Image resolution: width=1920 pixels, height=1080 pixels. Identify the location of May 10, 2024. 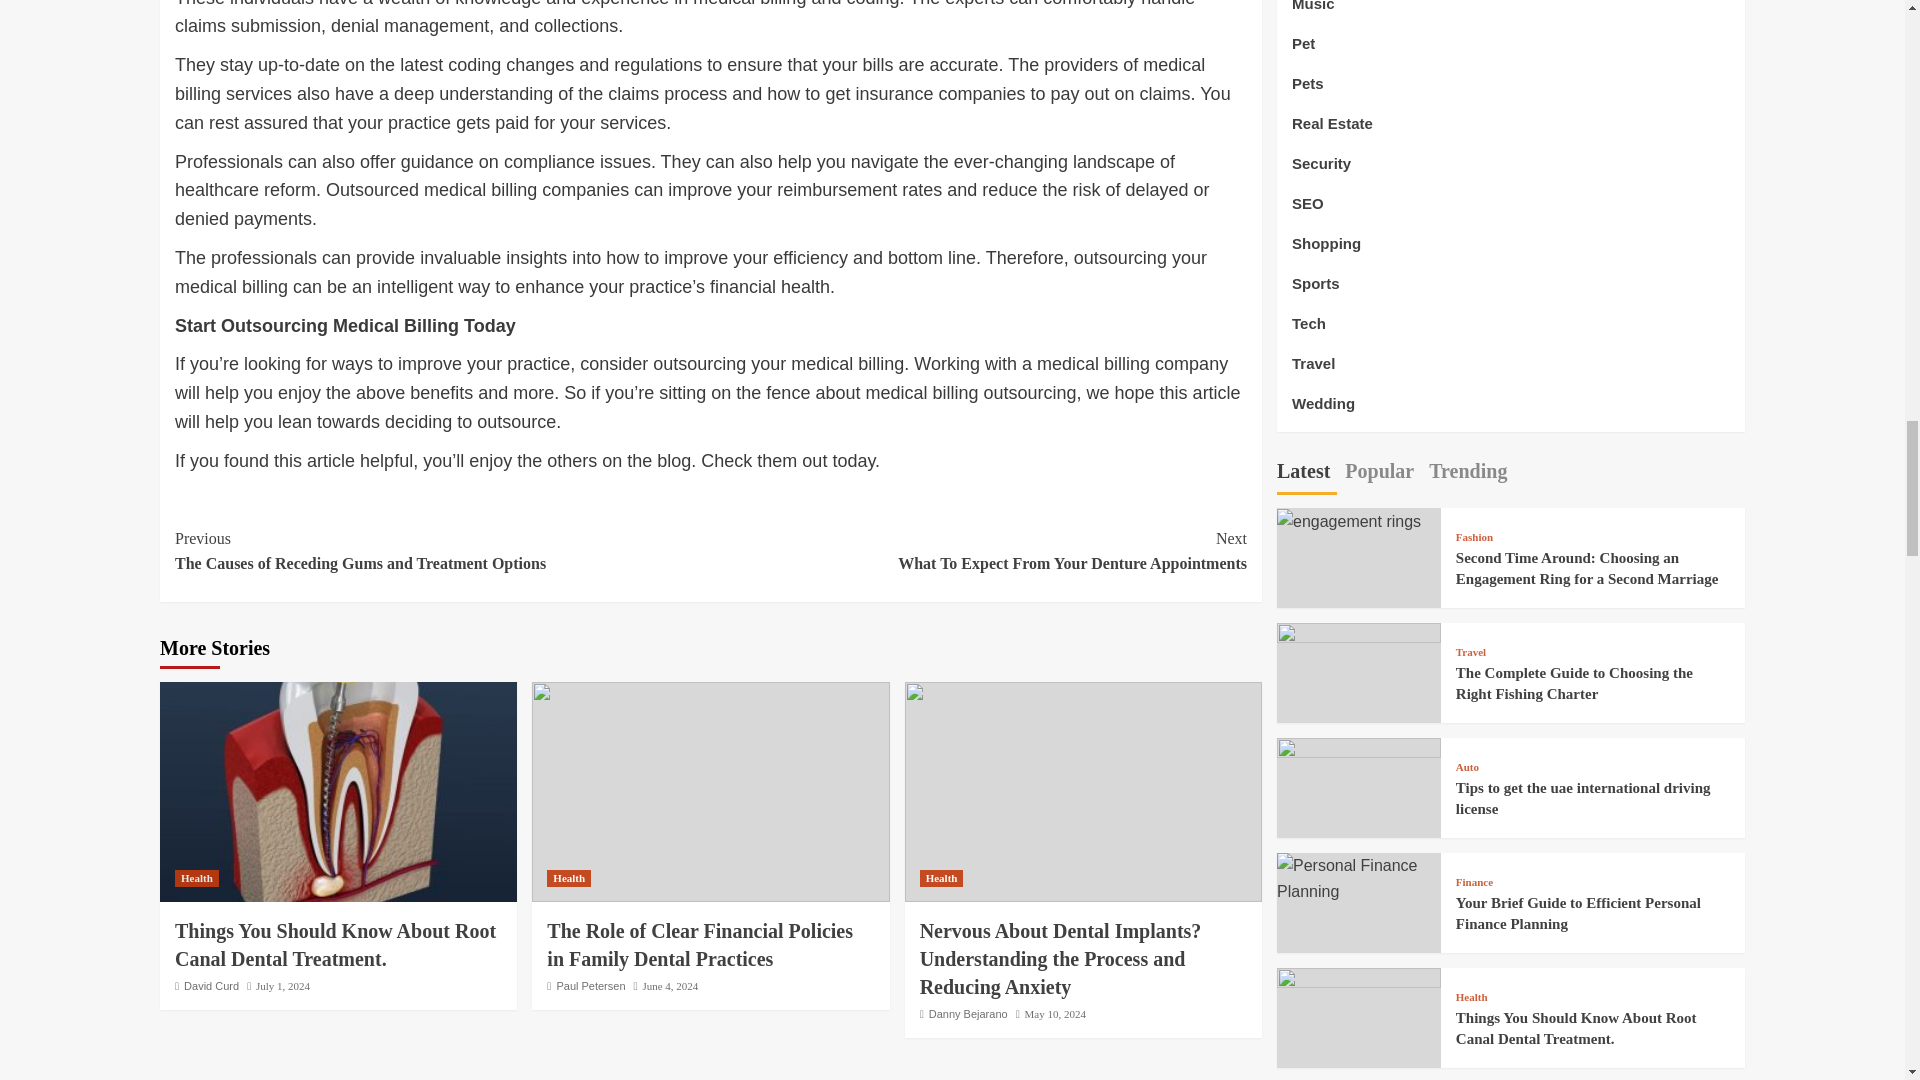
(1054, 1013).